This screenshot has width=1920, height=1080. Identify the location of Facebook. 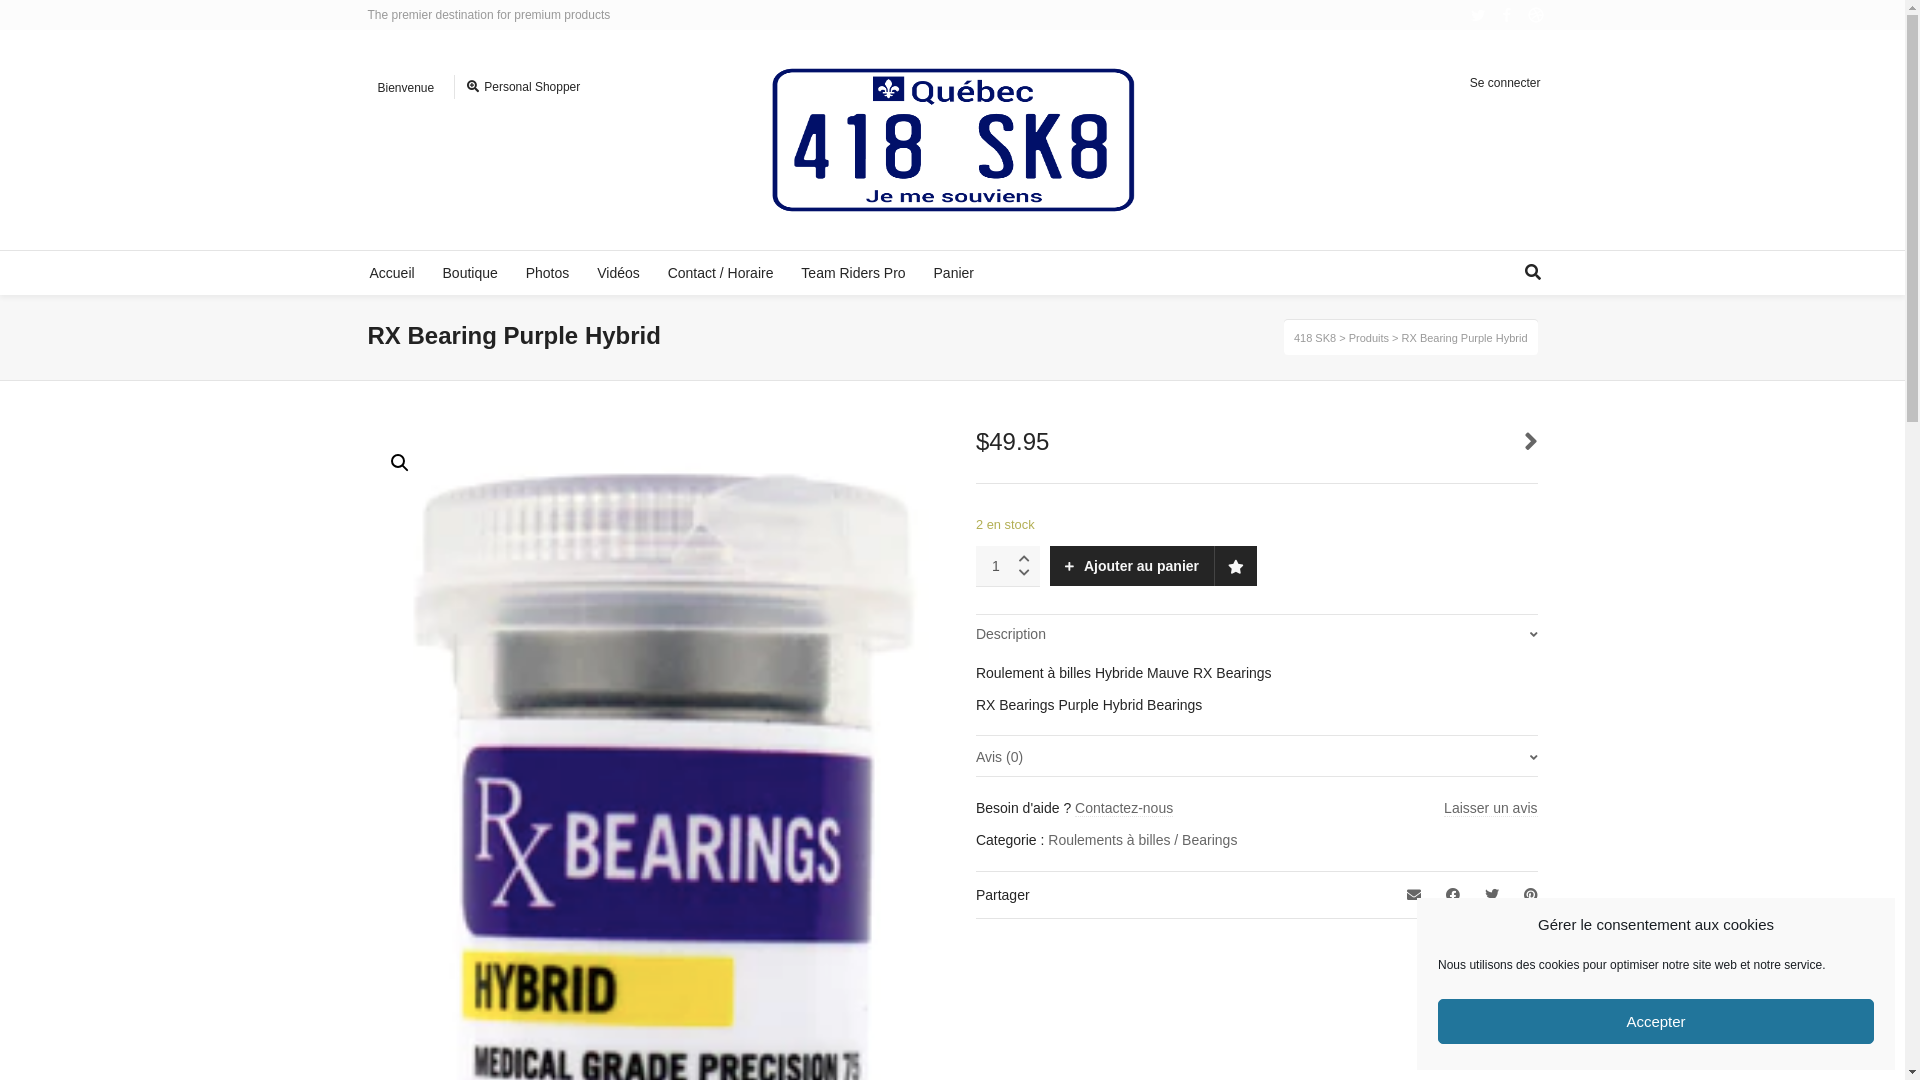
(1506, 15).